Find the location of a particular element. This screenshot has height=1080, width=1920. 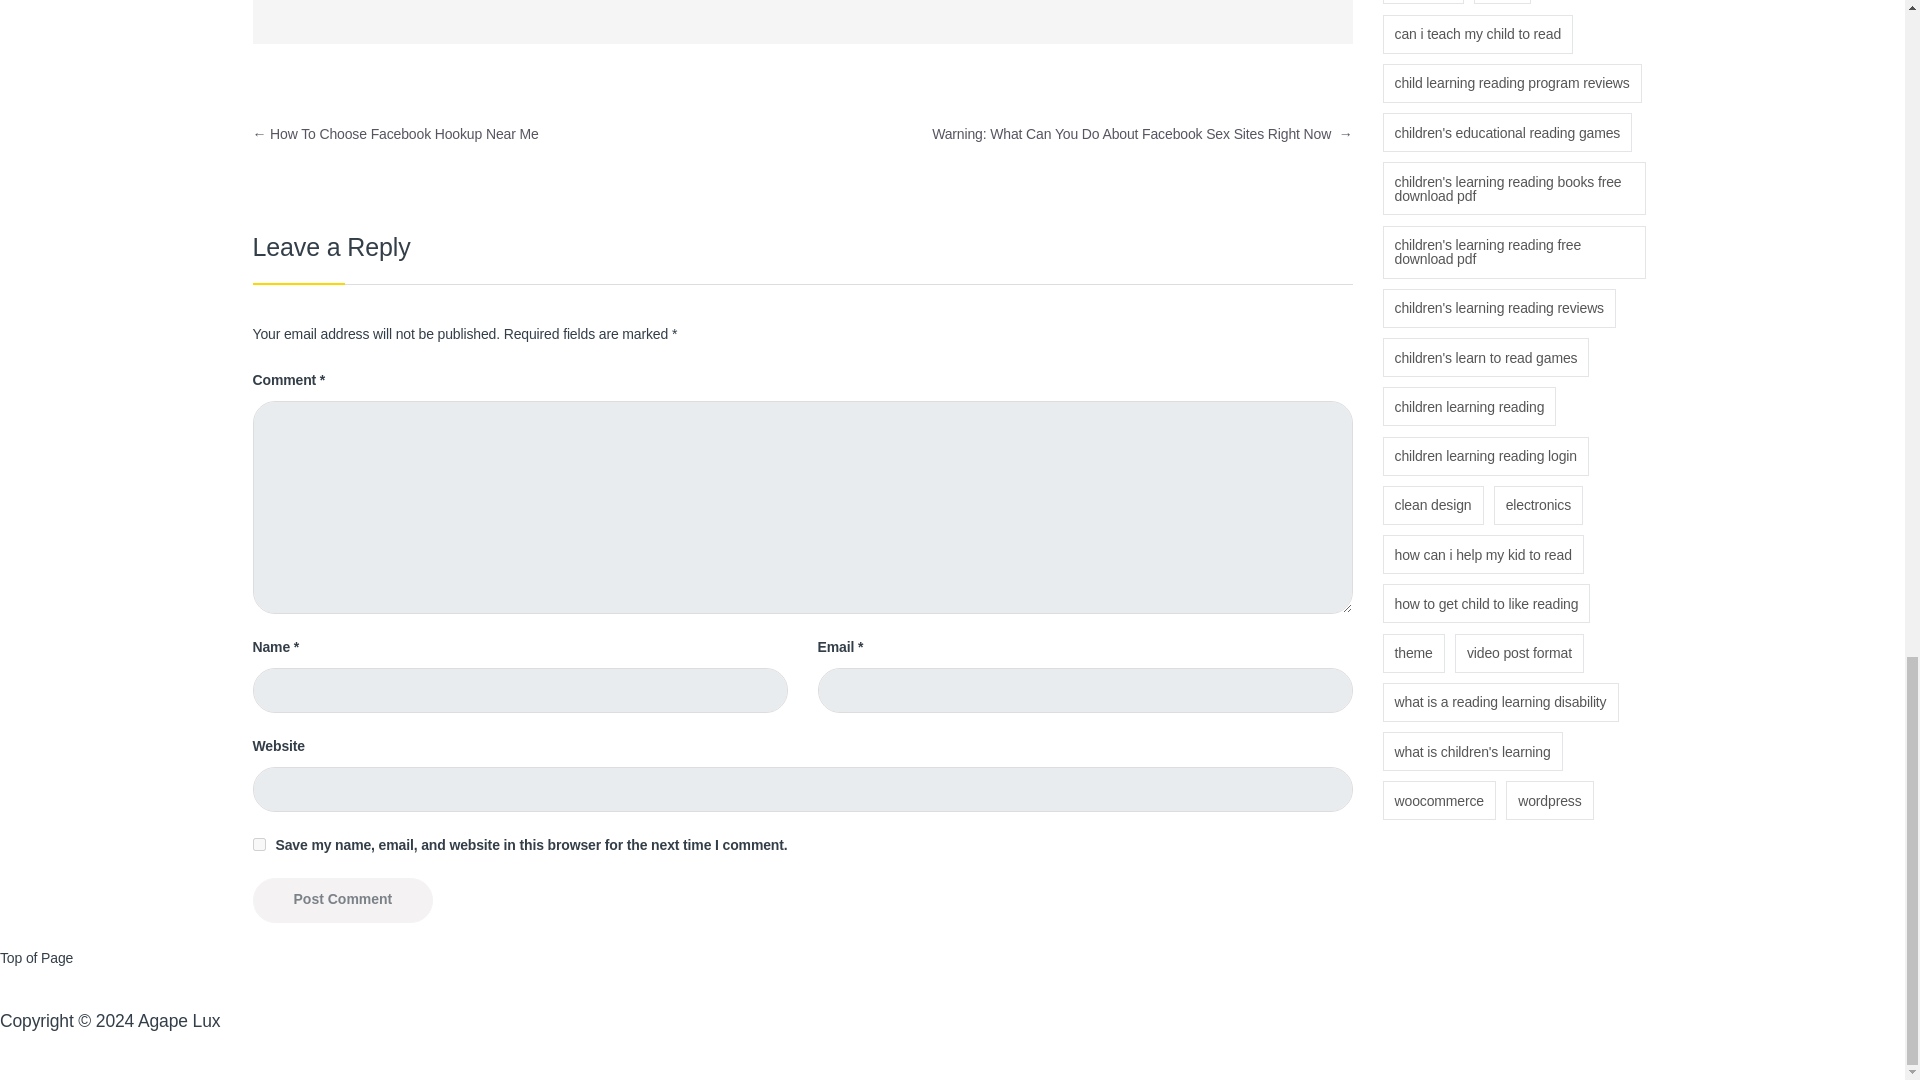

yes is located at coordinates (258, 844).